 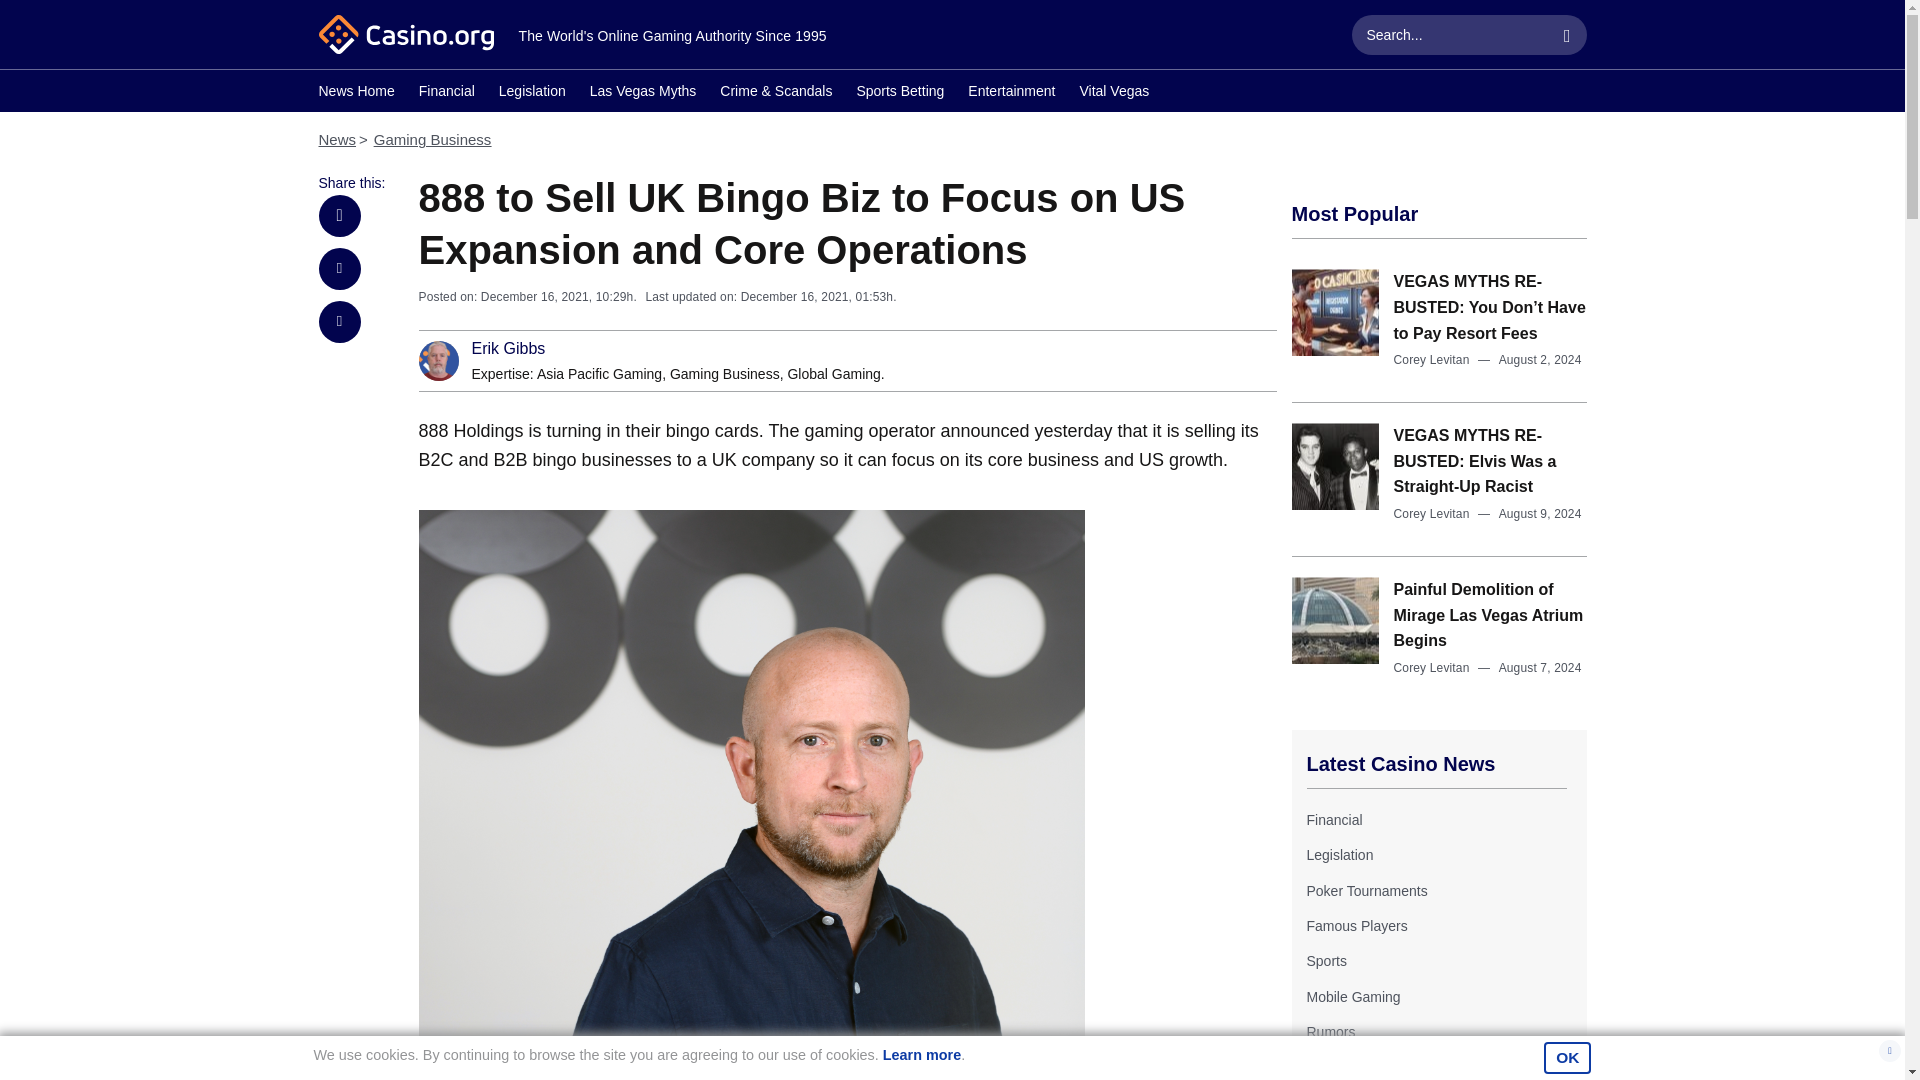 I want to click on Corey Levitan, so click(x=1432, y=668).